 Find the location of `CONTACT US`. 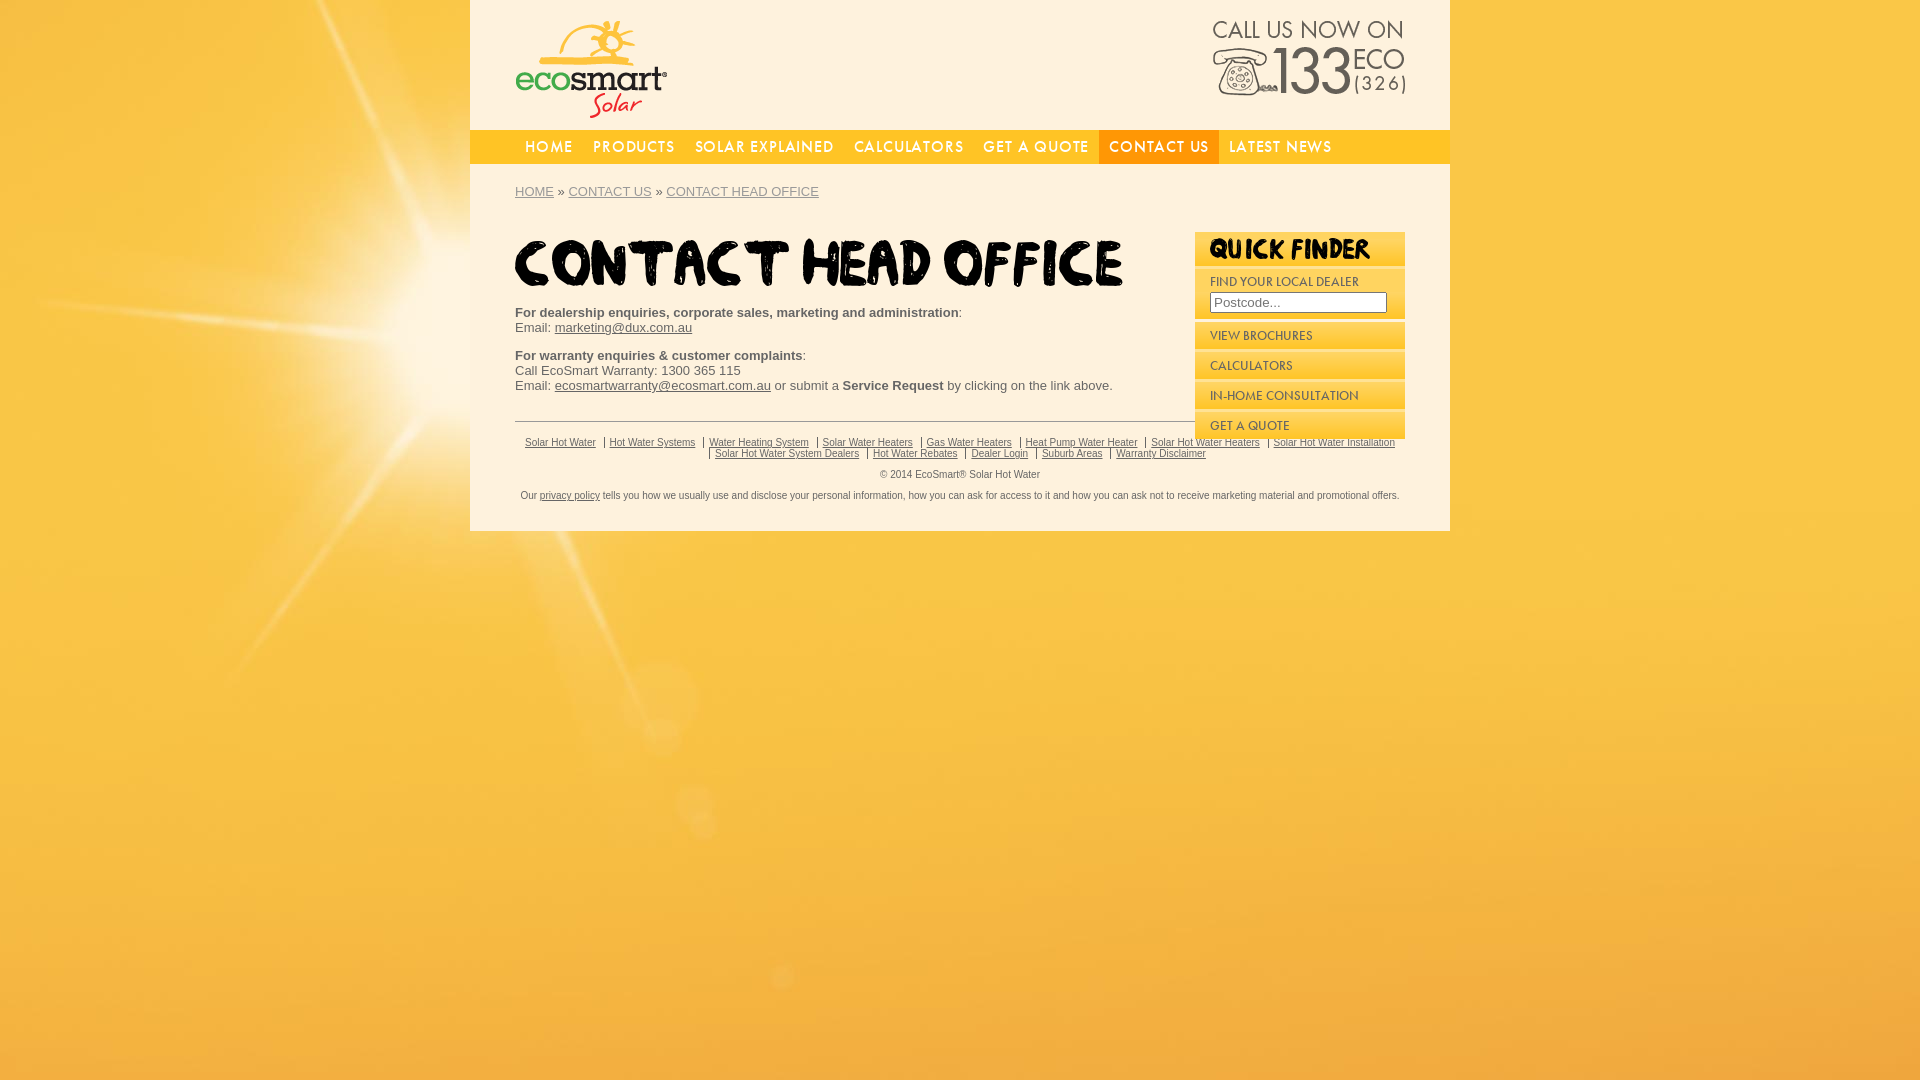

CONTACT US is located at coordinates (1159, 147).